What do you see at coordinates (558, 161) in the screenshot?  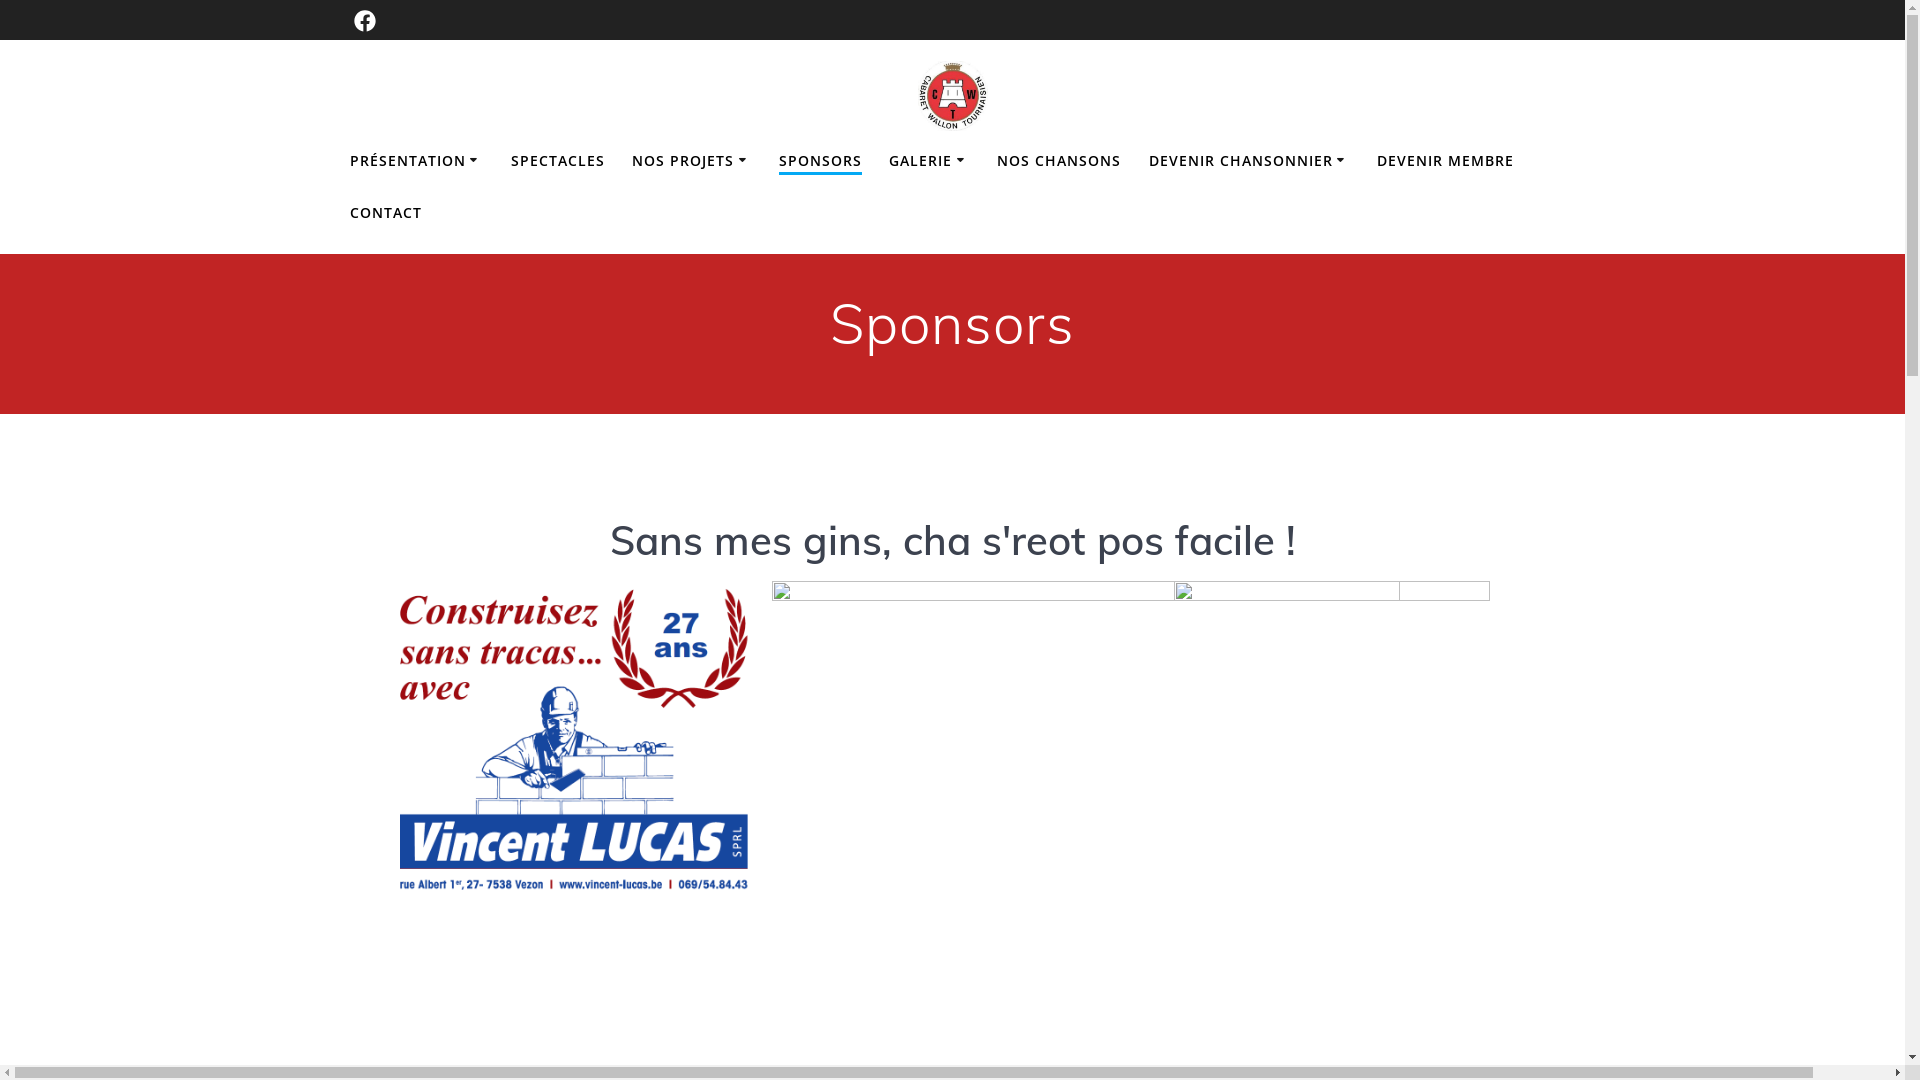 I see `SPECTACLES` at bounding box center [558, 161].